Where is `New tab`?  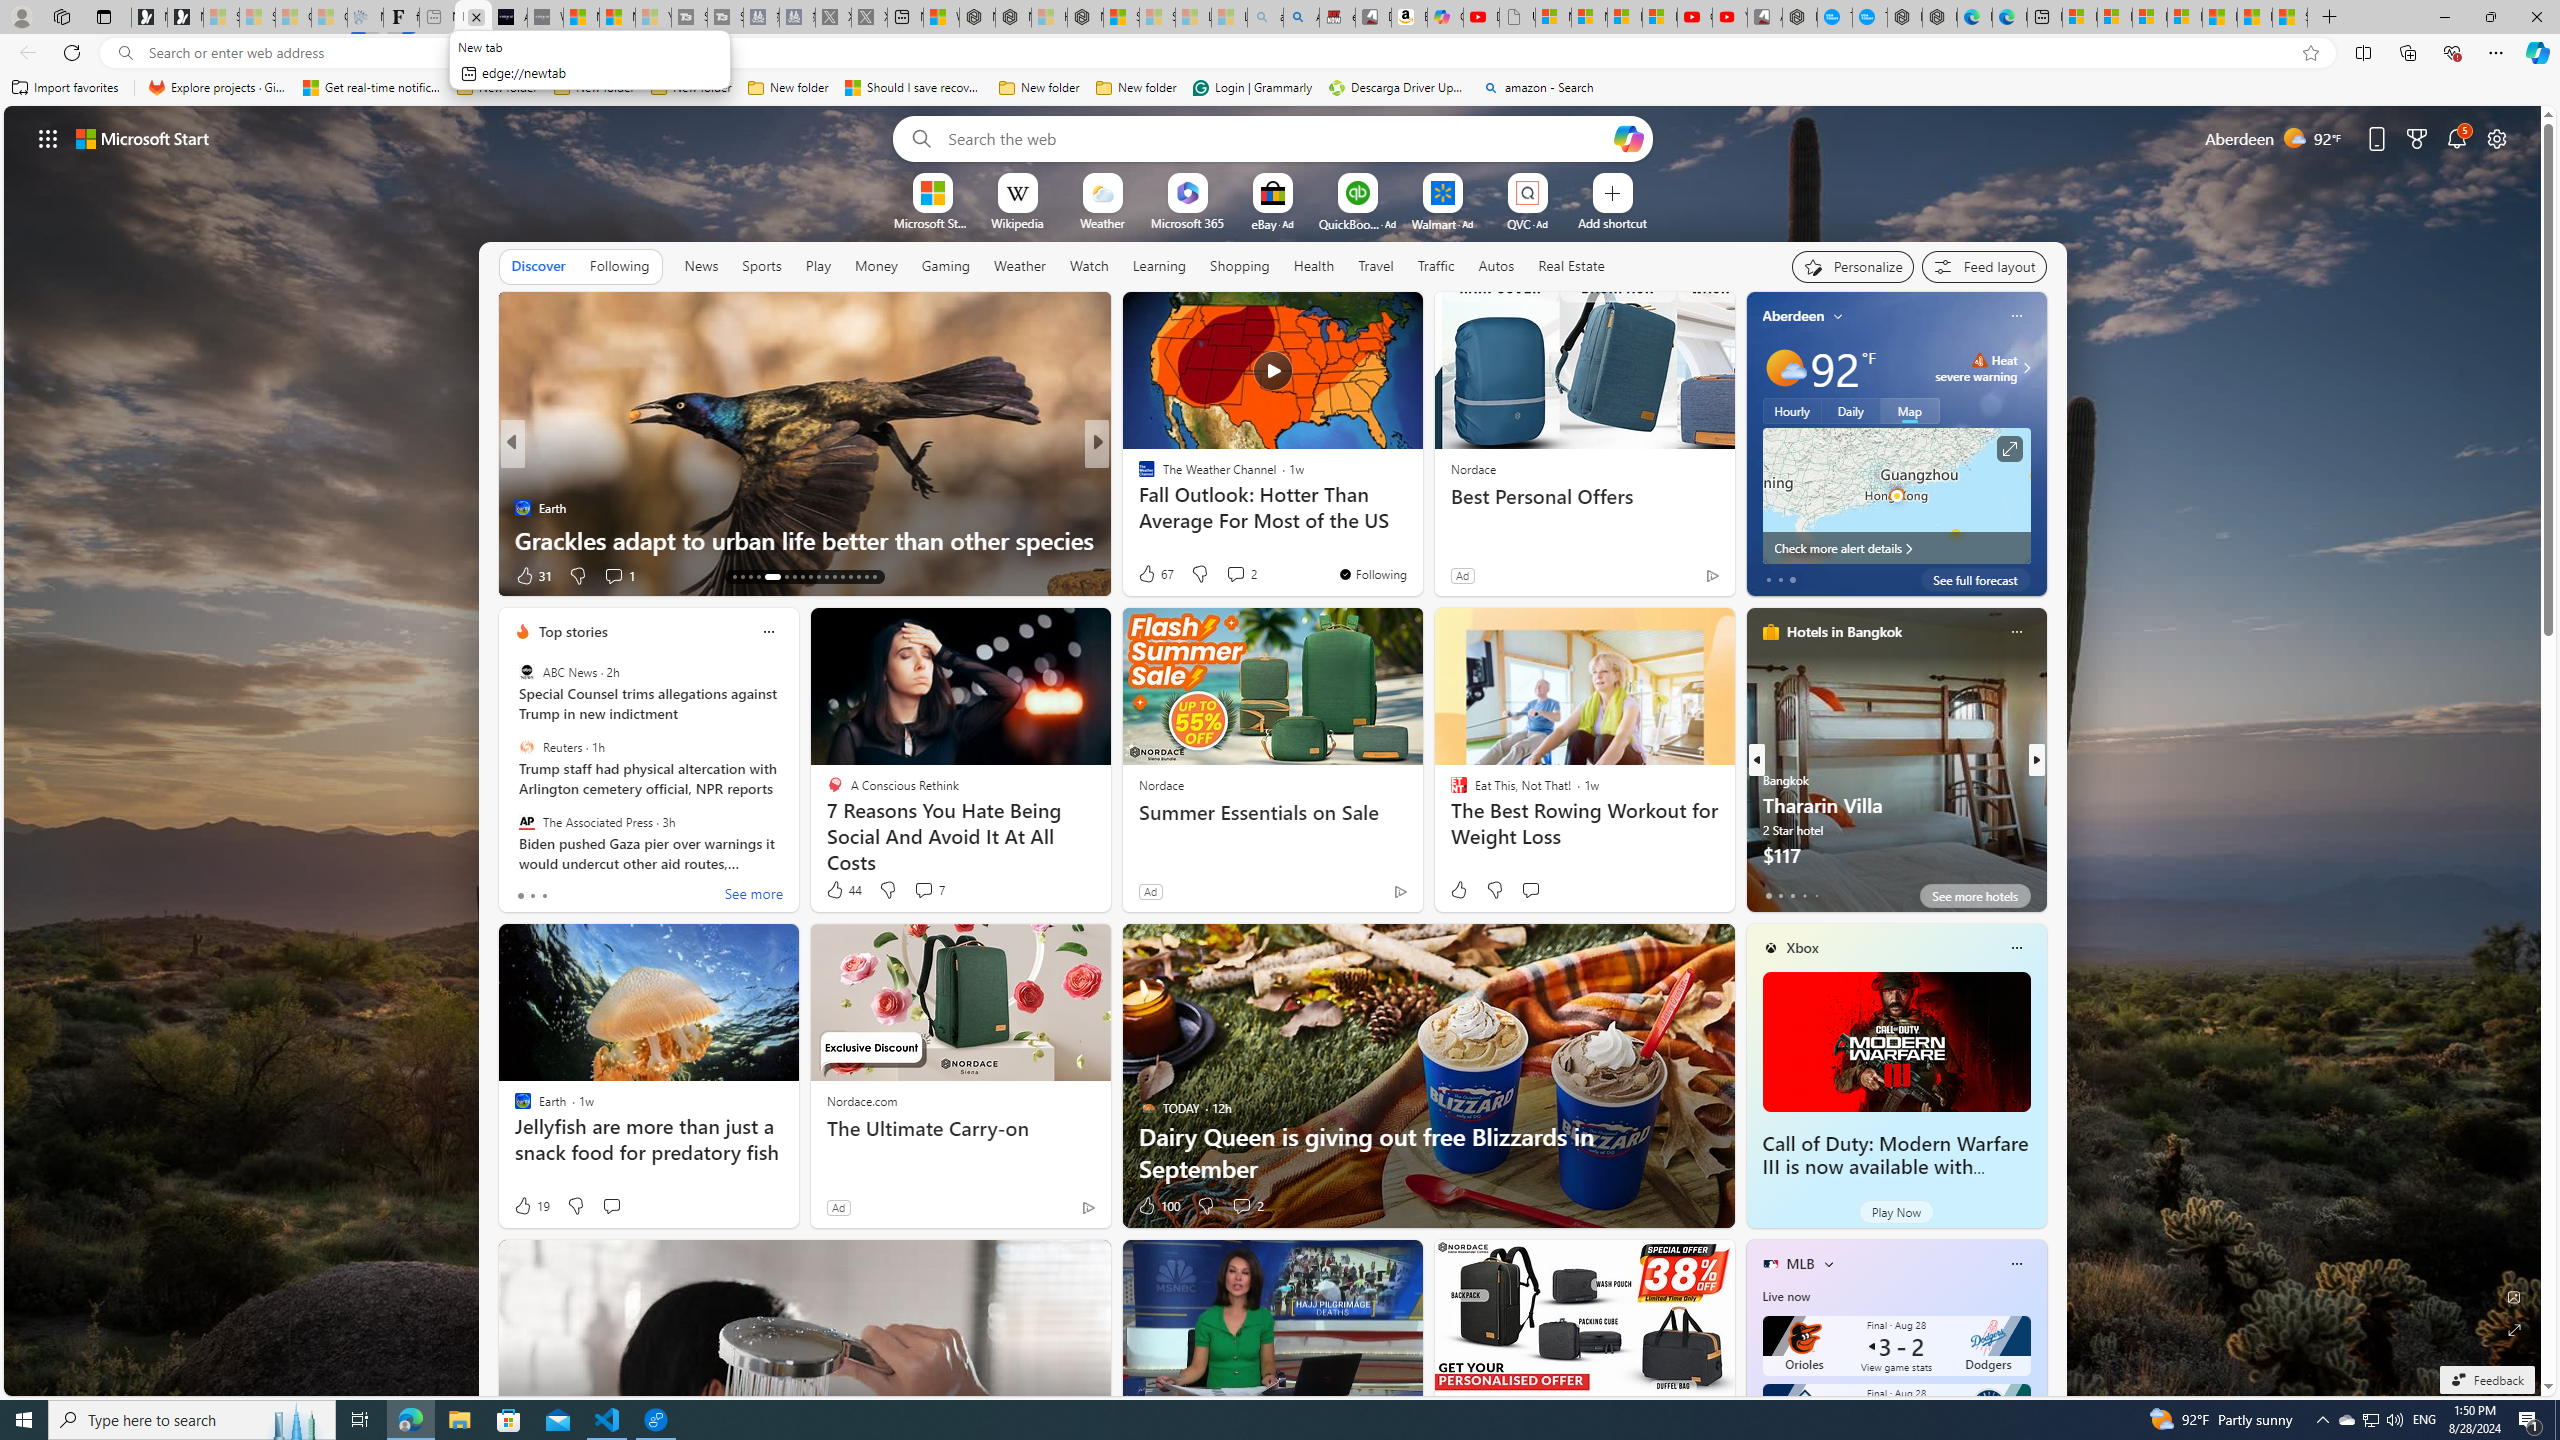
New tab is located at coordinates (2045, 17).